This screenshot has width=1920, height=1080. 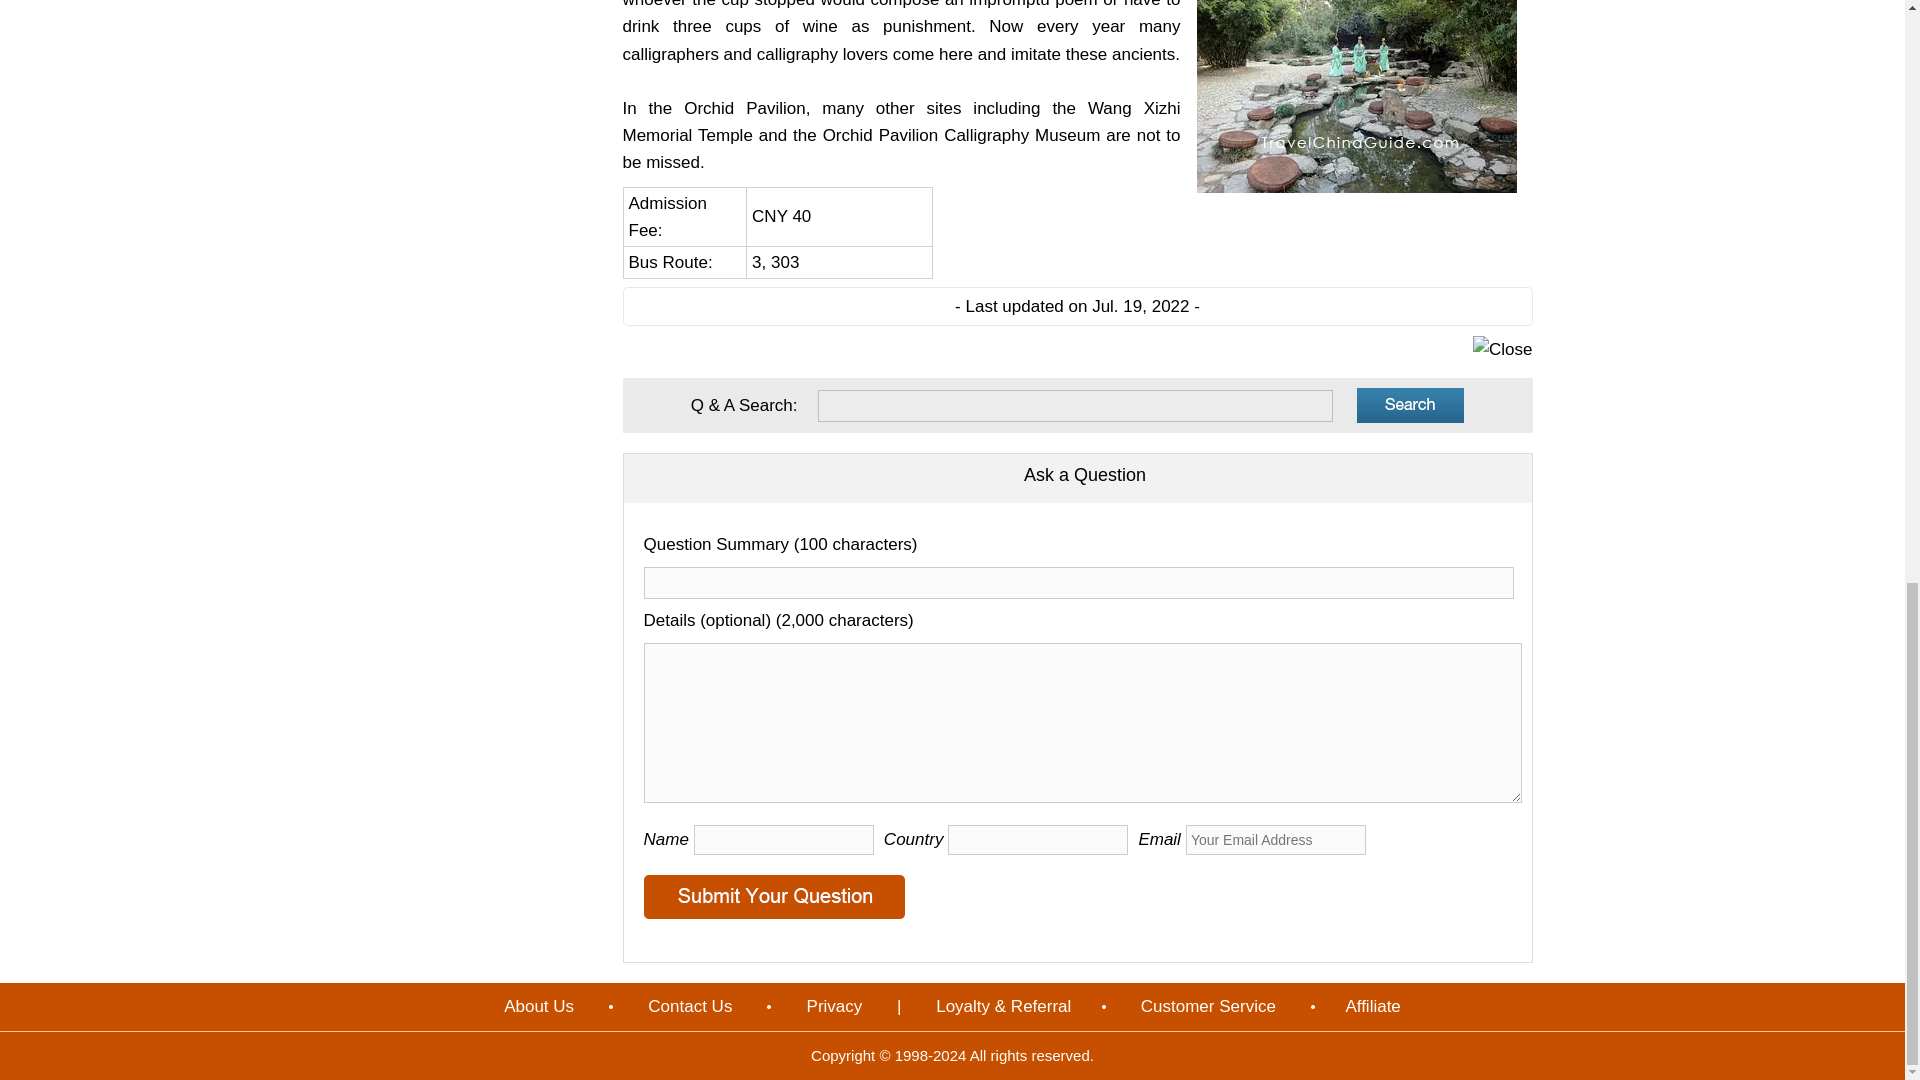 What do you see at coordinates (690, 1006) in the screenshot?
I see `Contact Us` at bounding box center [690, 1006].